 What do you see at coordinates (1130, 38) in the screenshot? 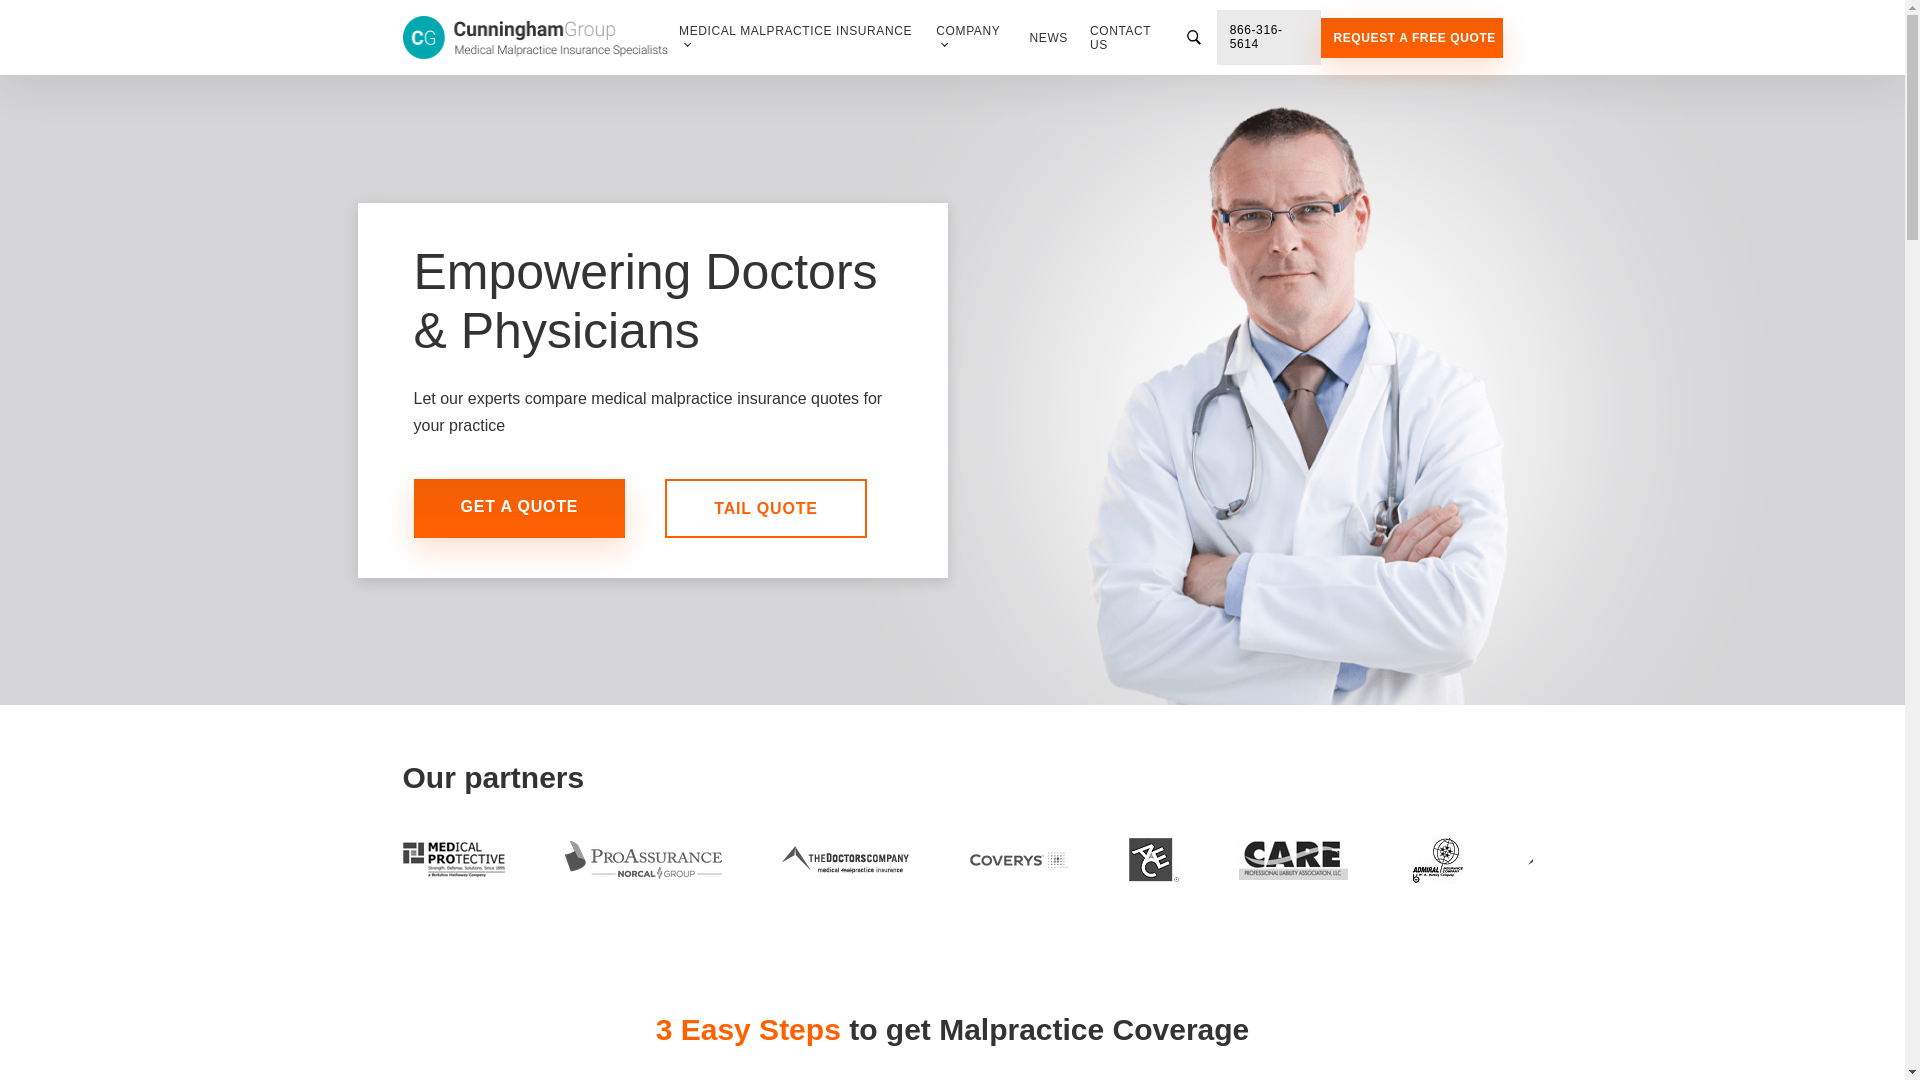
I see `CONTACT US` at bounding box center [1130, 38].